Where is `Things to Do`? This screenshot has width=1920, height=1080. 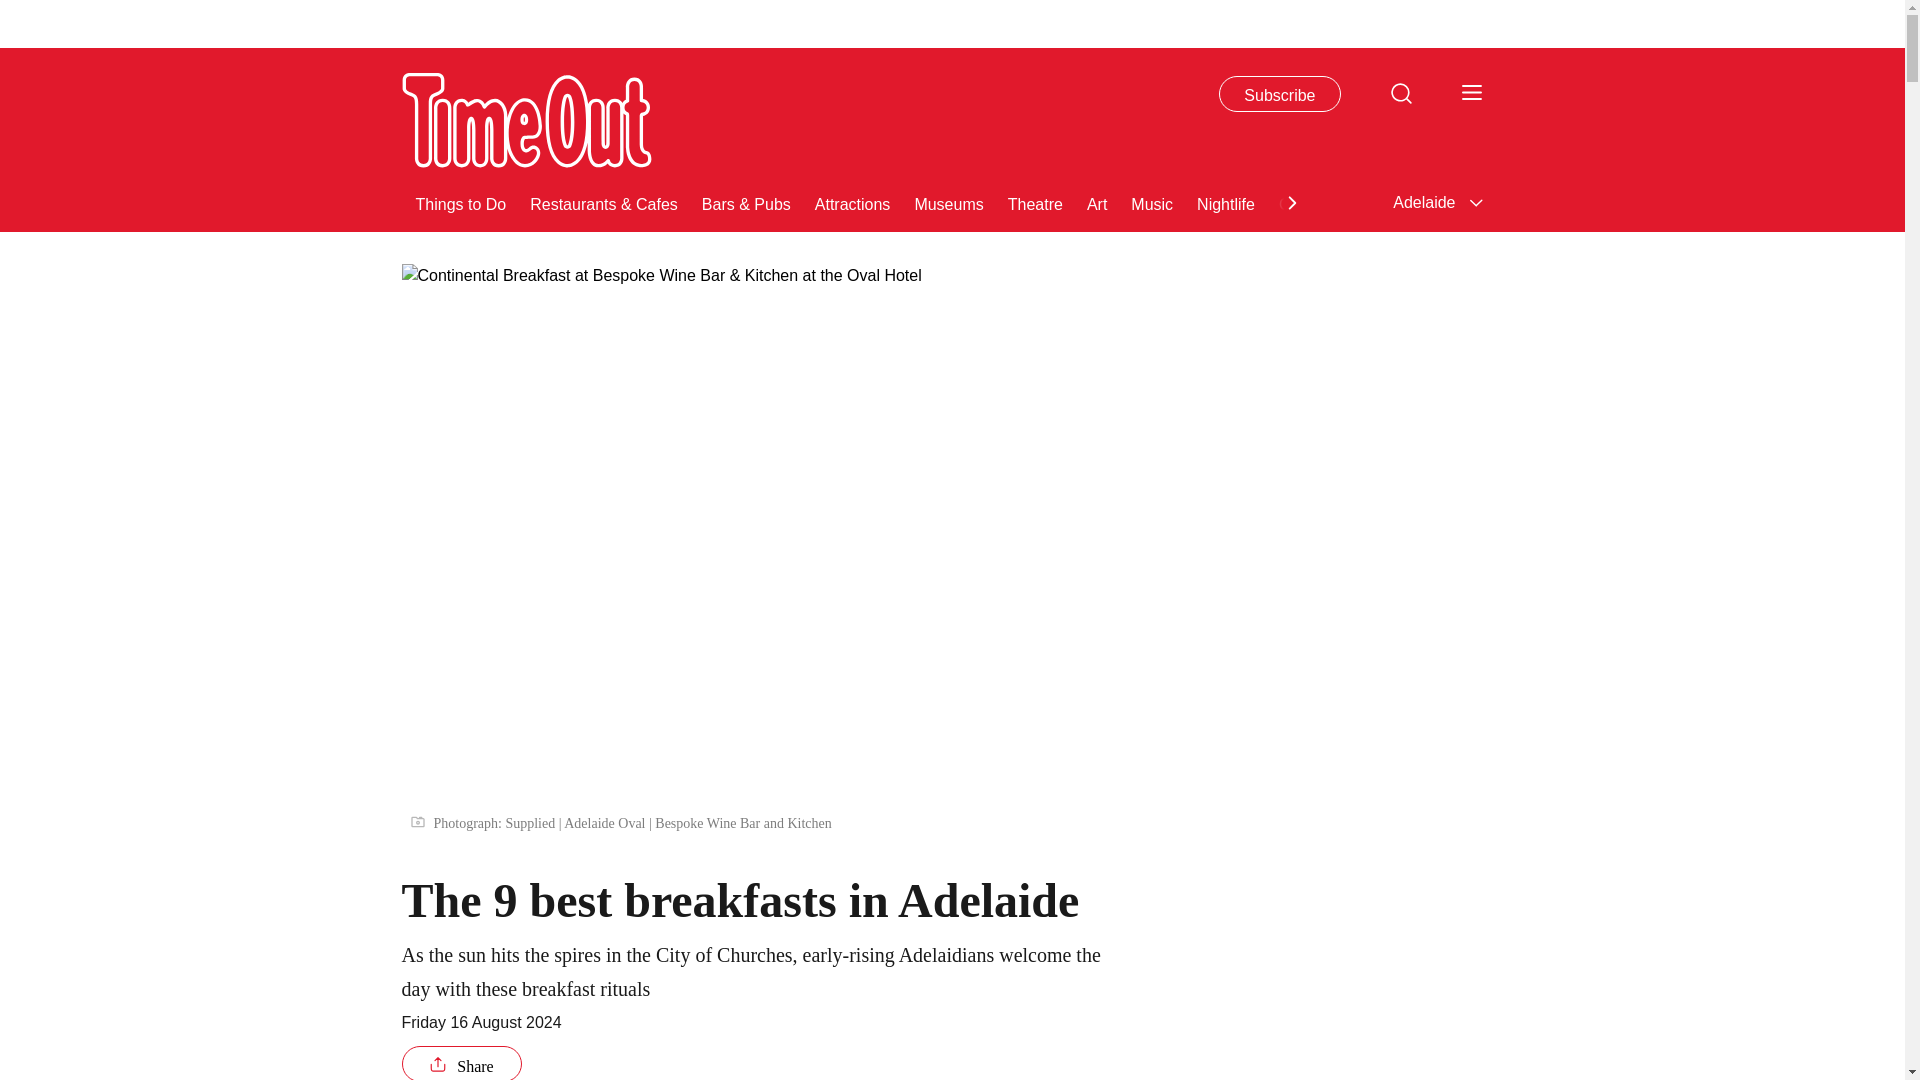
Things to Do is located at coordinates (461, 202).